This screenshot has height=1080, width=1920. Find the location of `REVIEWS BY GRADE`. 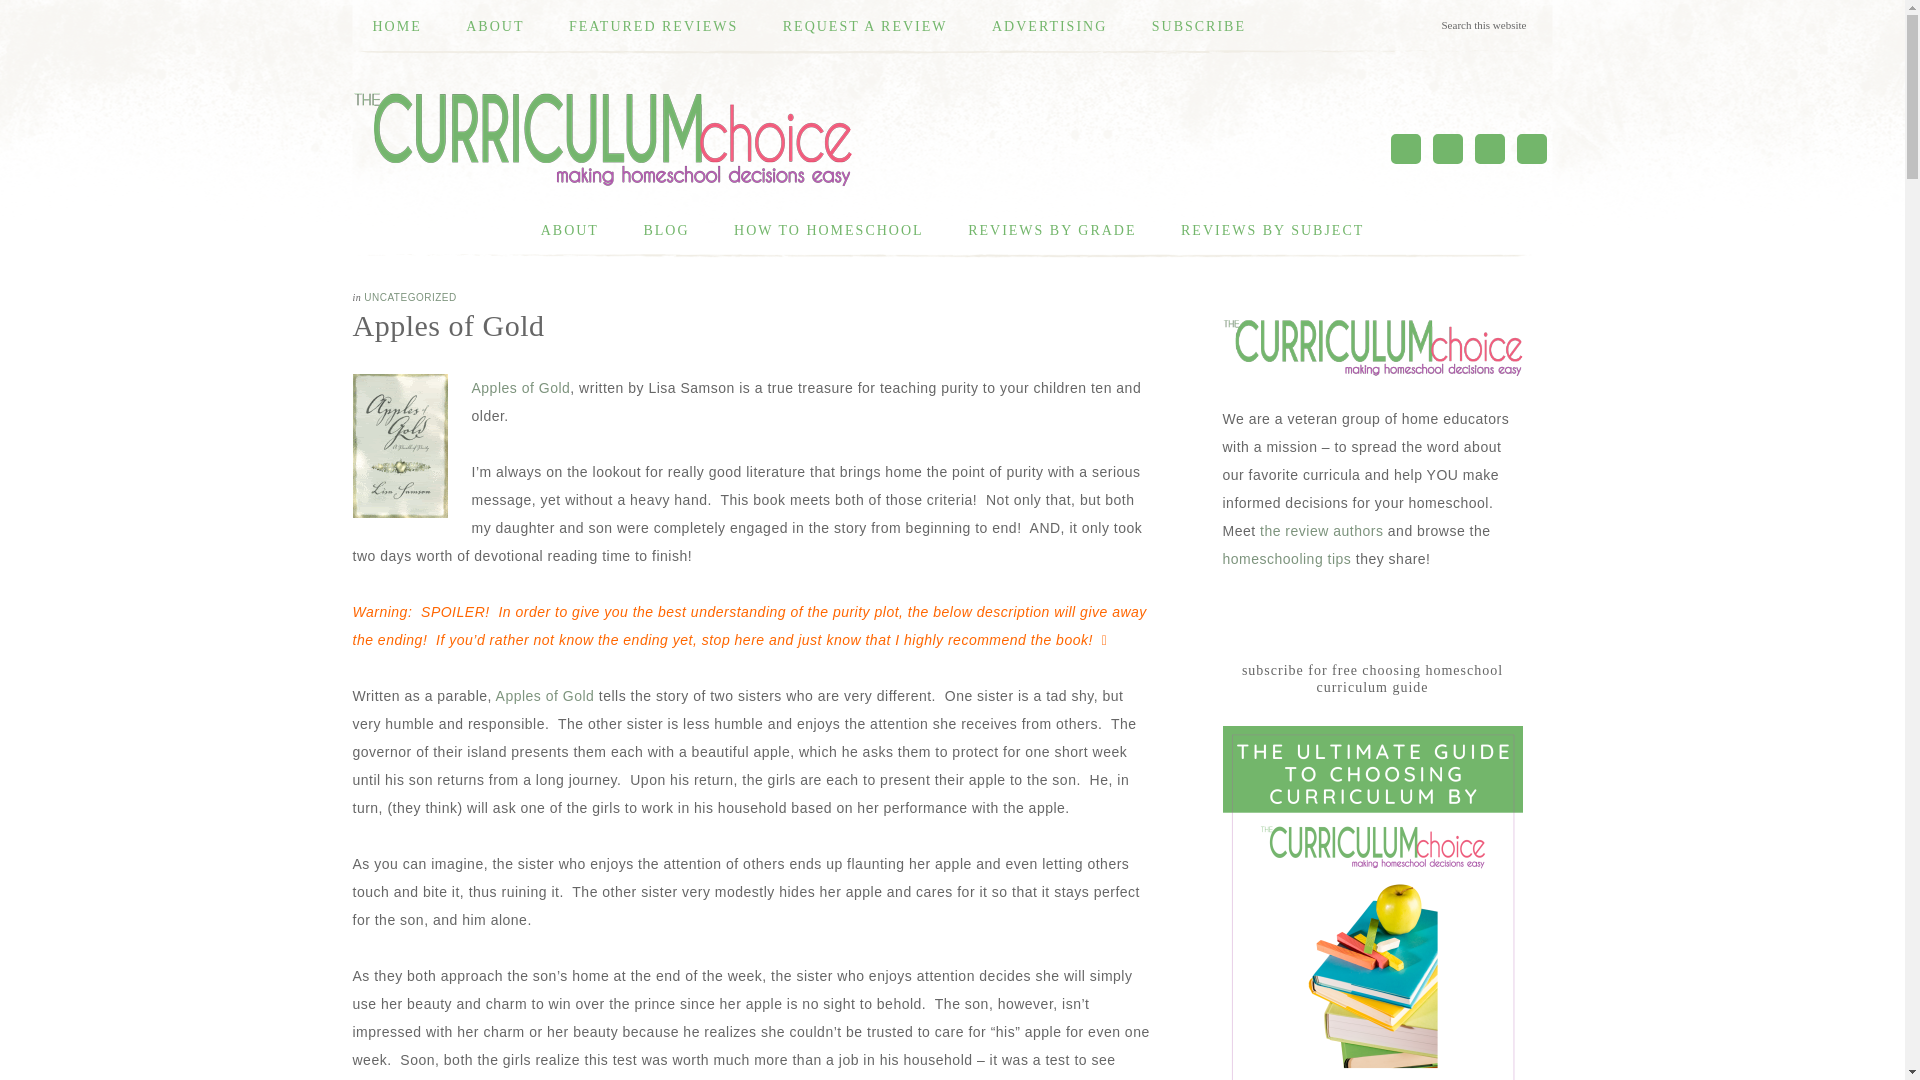

REVIEWS BY GRADE is located at coordinates (1052, 231).